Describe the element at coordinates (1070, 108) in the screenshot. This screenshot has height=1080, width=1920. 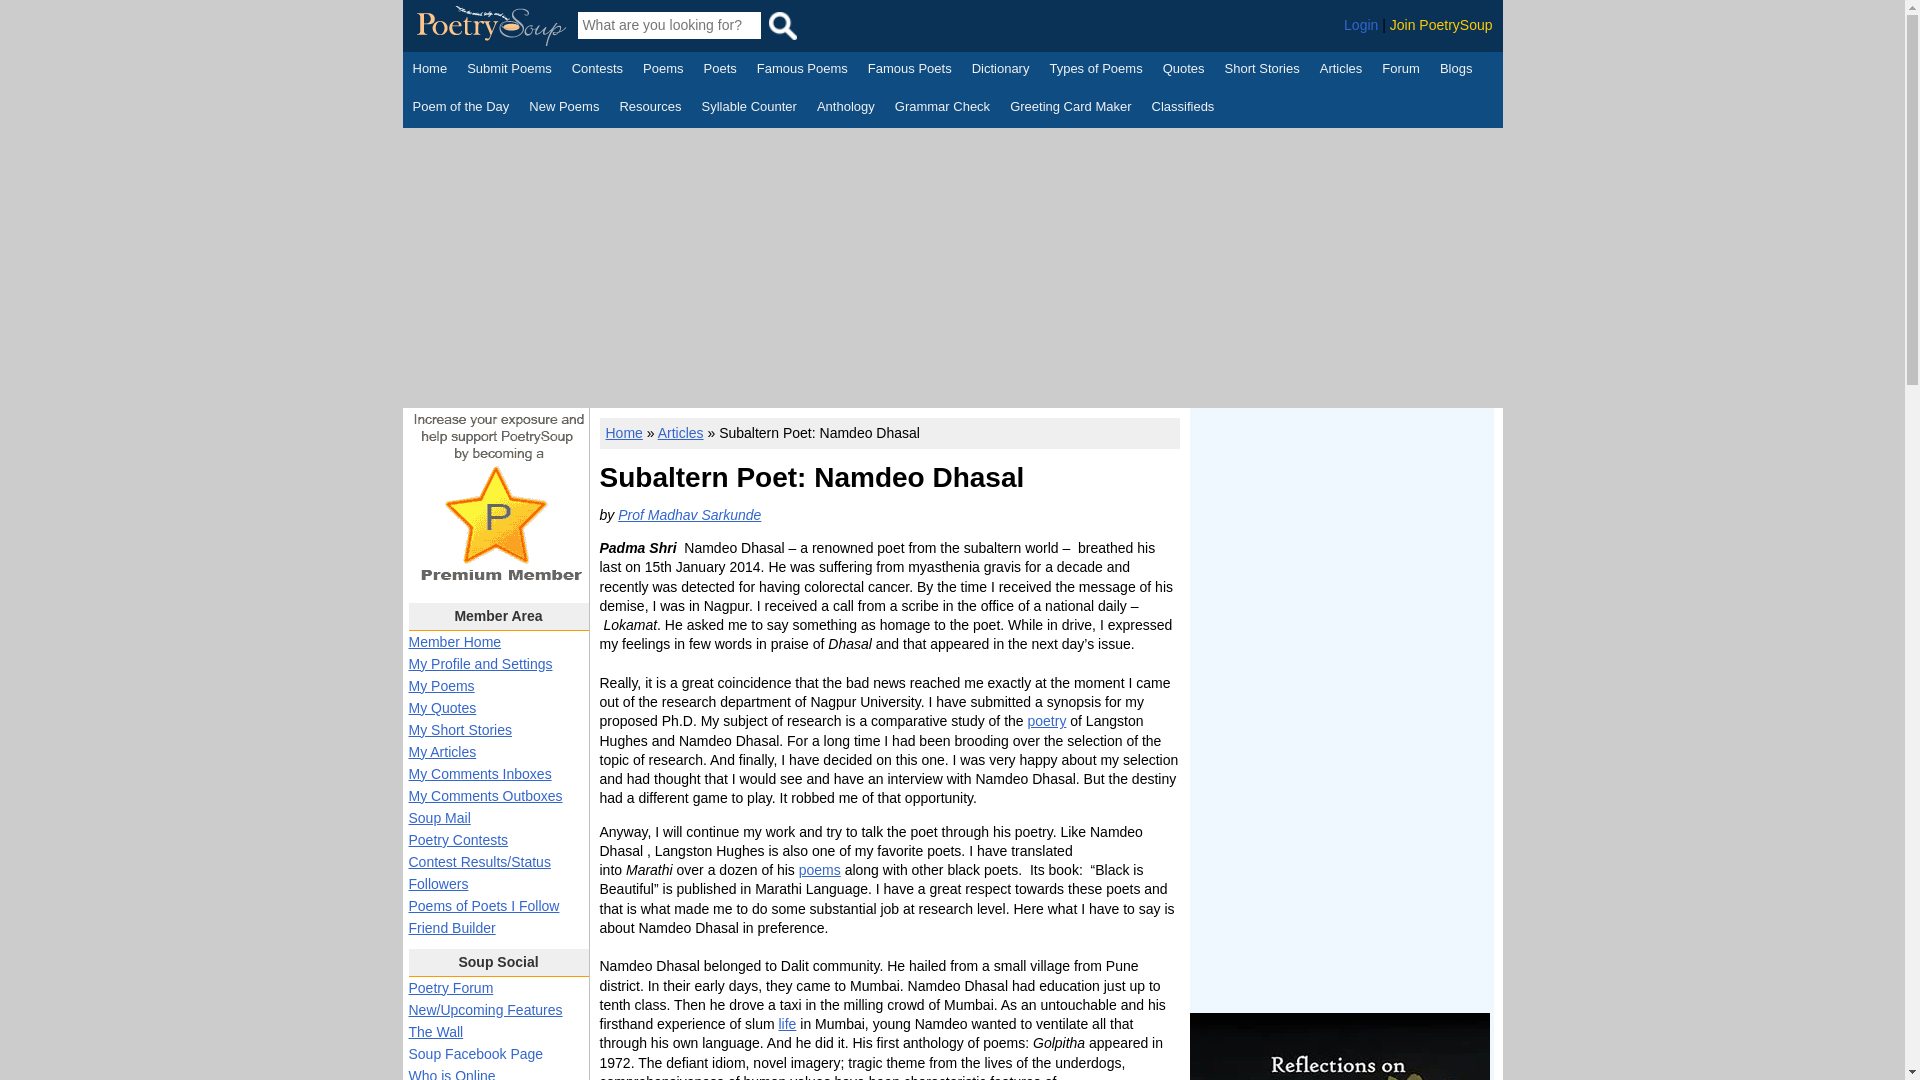
I see `Greeting Card Maker` at that location.